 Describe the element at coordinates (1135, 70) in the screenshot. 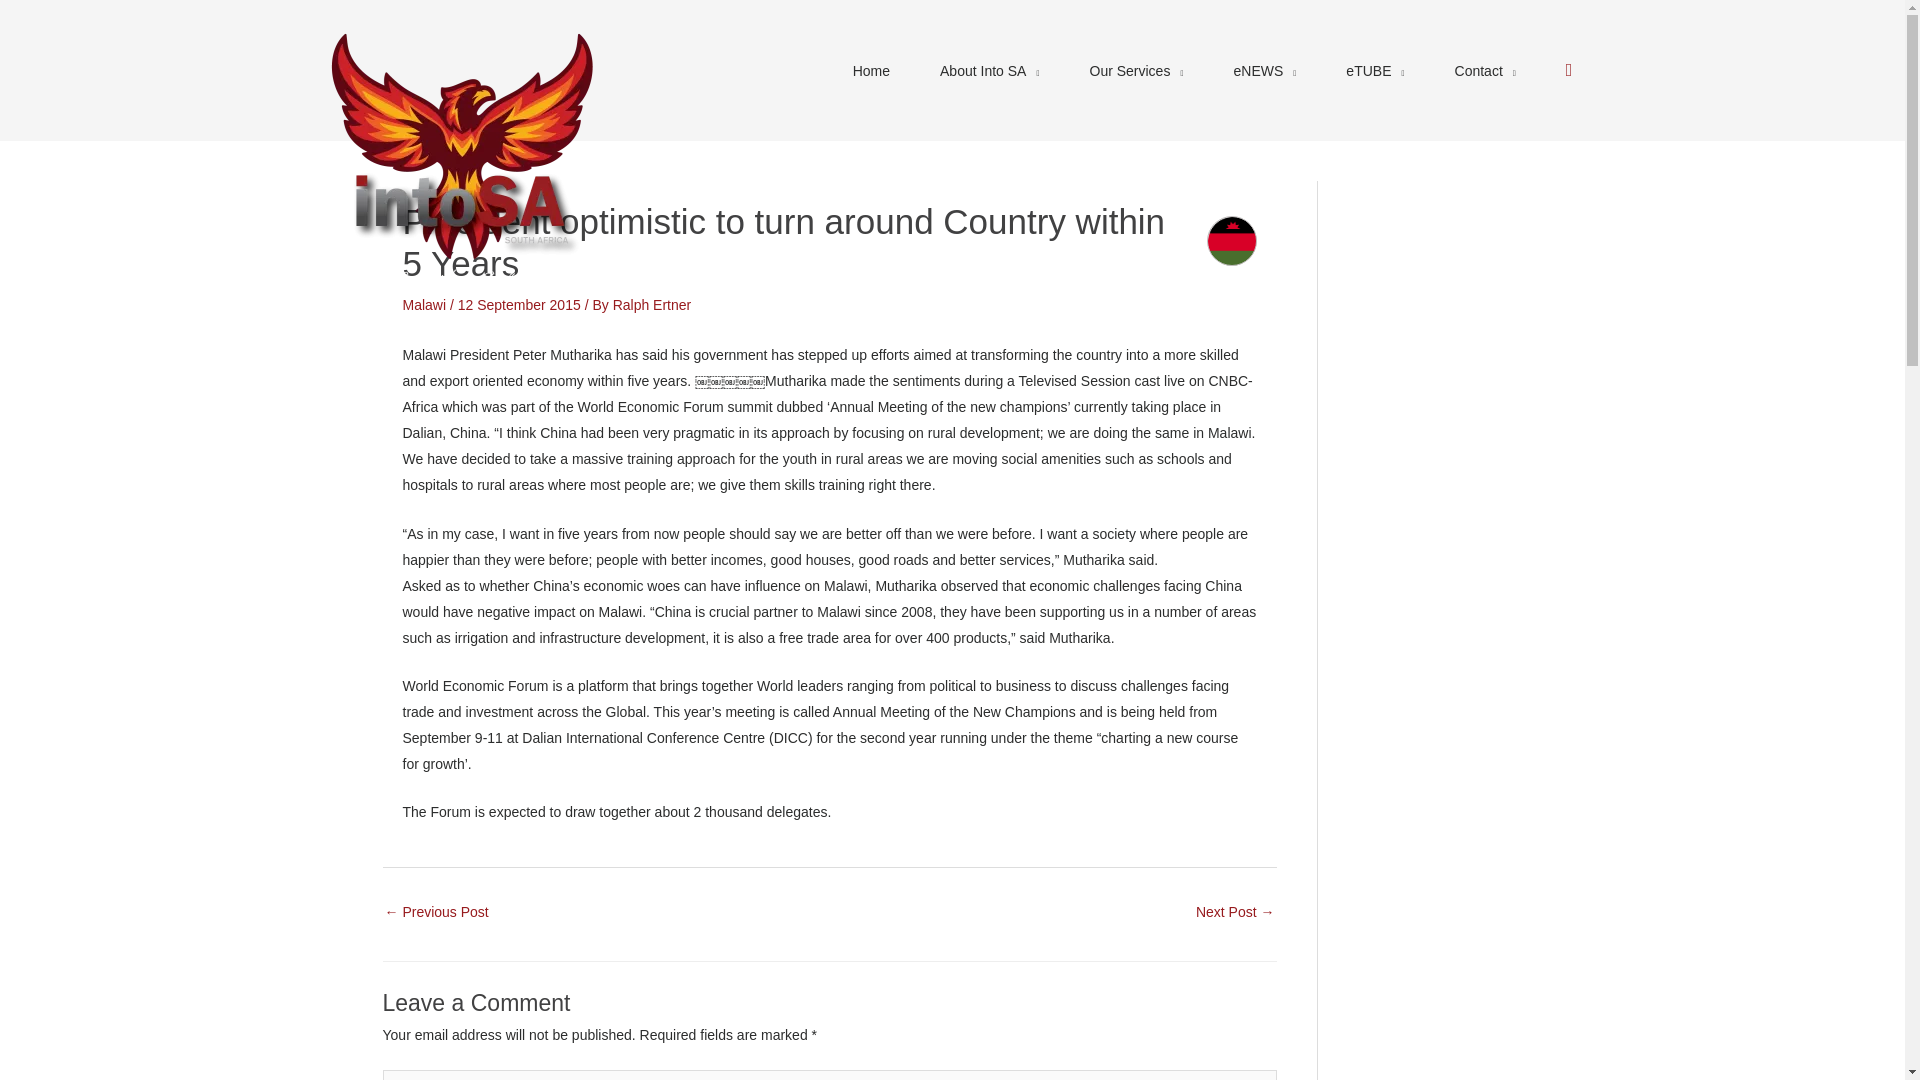

I see `Our Services` at that location.